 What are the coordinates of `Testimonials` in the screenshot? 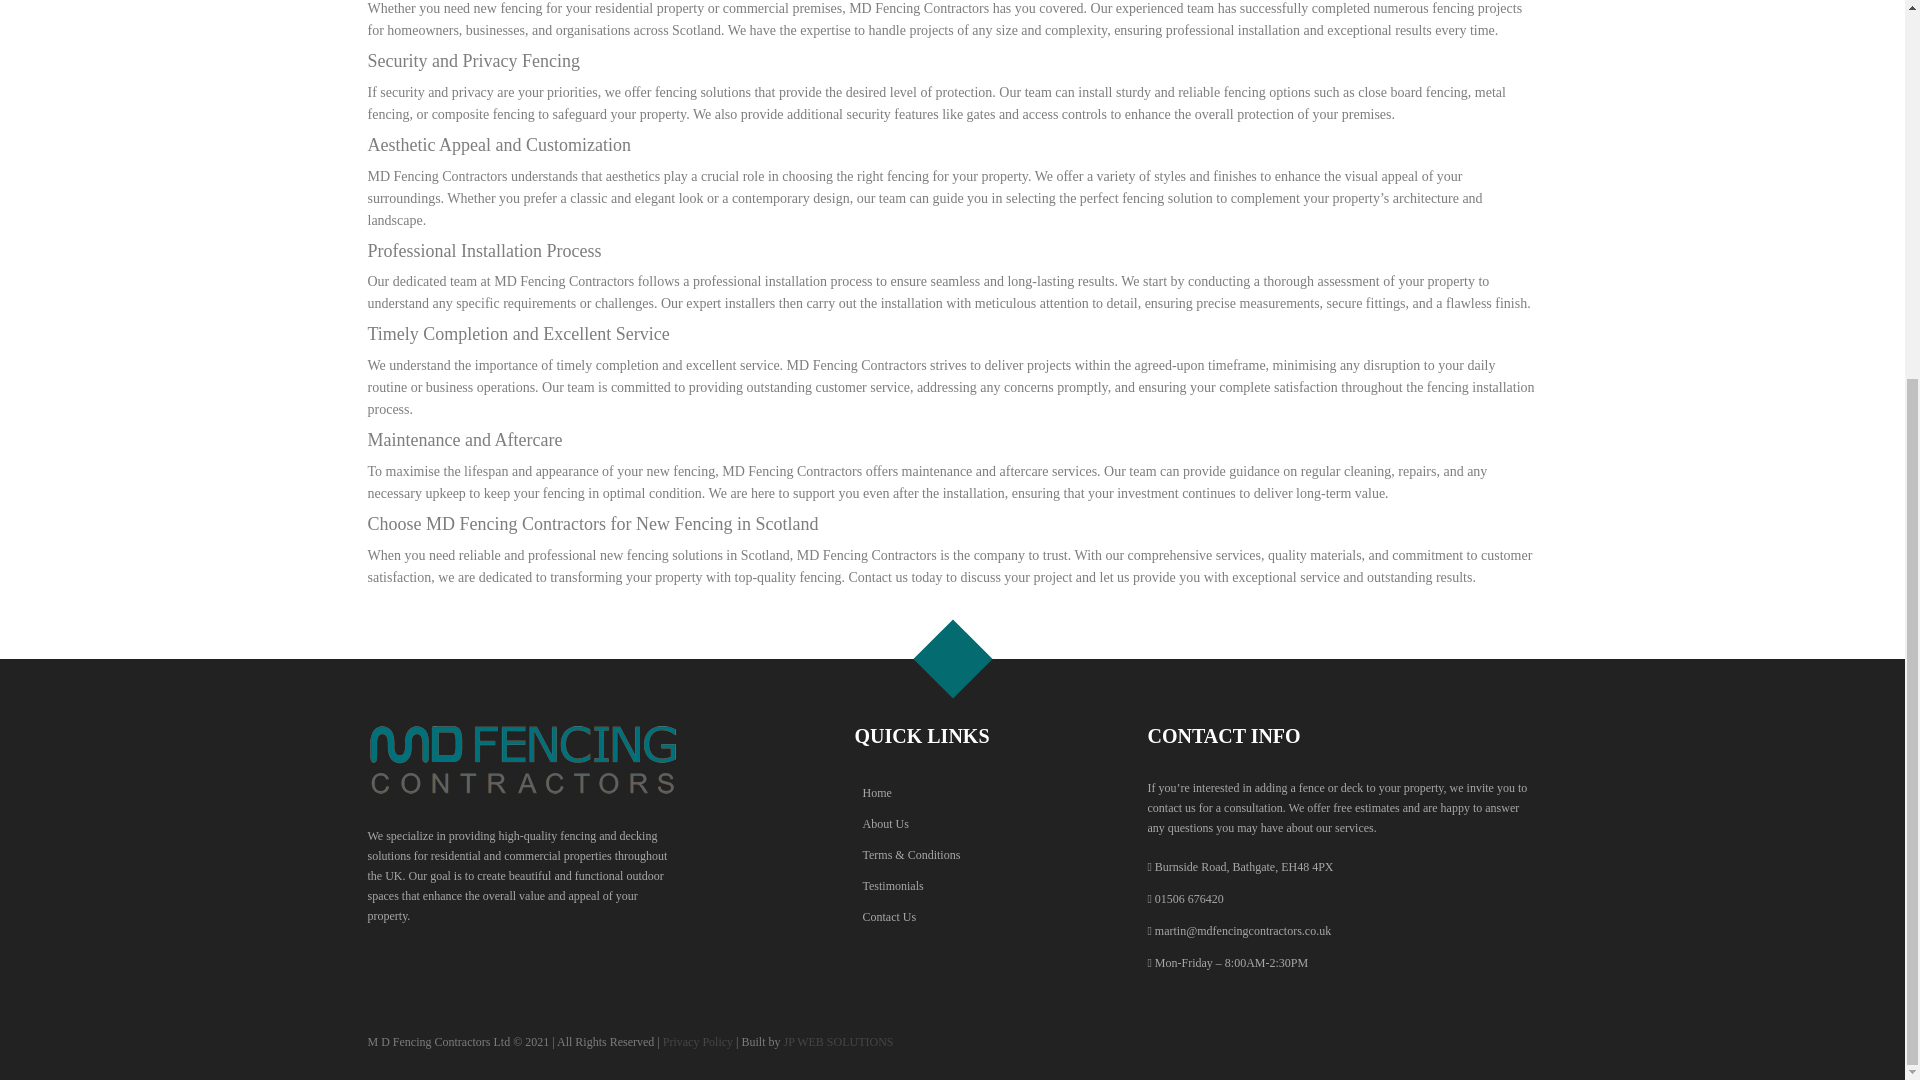 It's located at (952, 886).